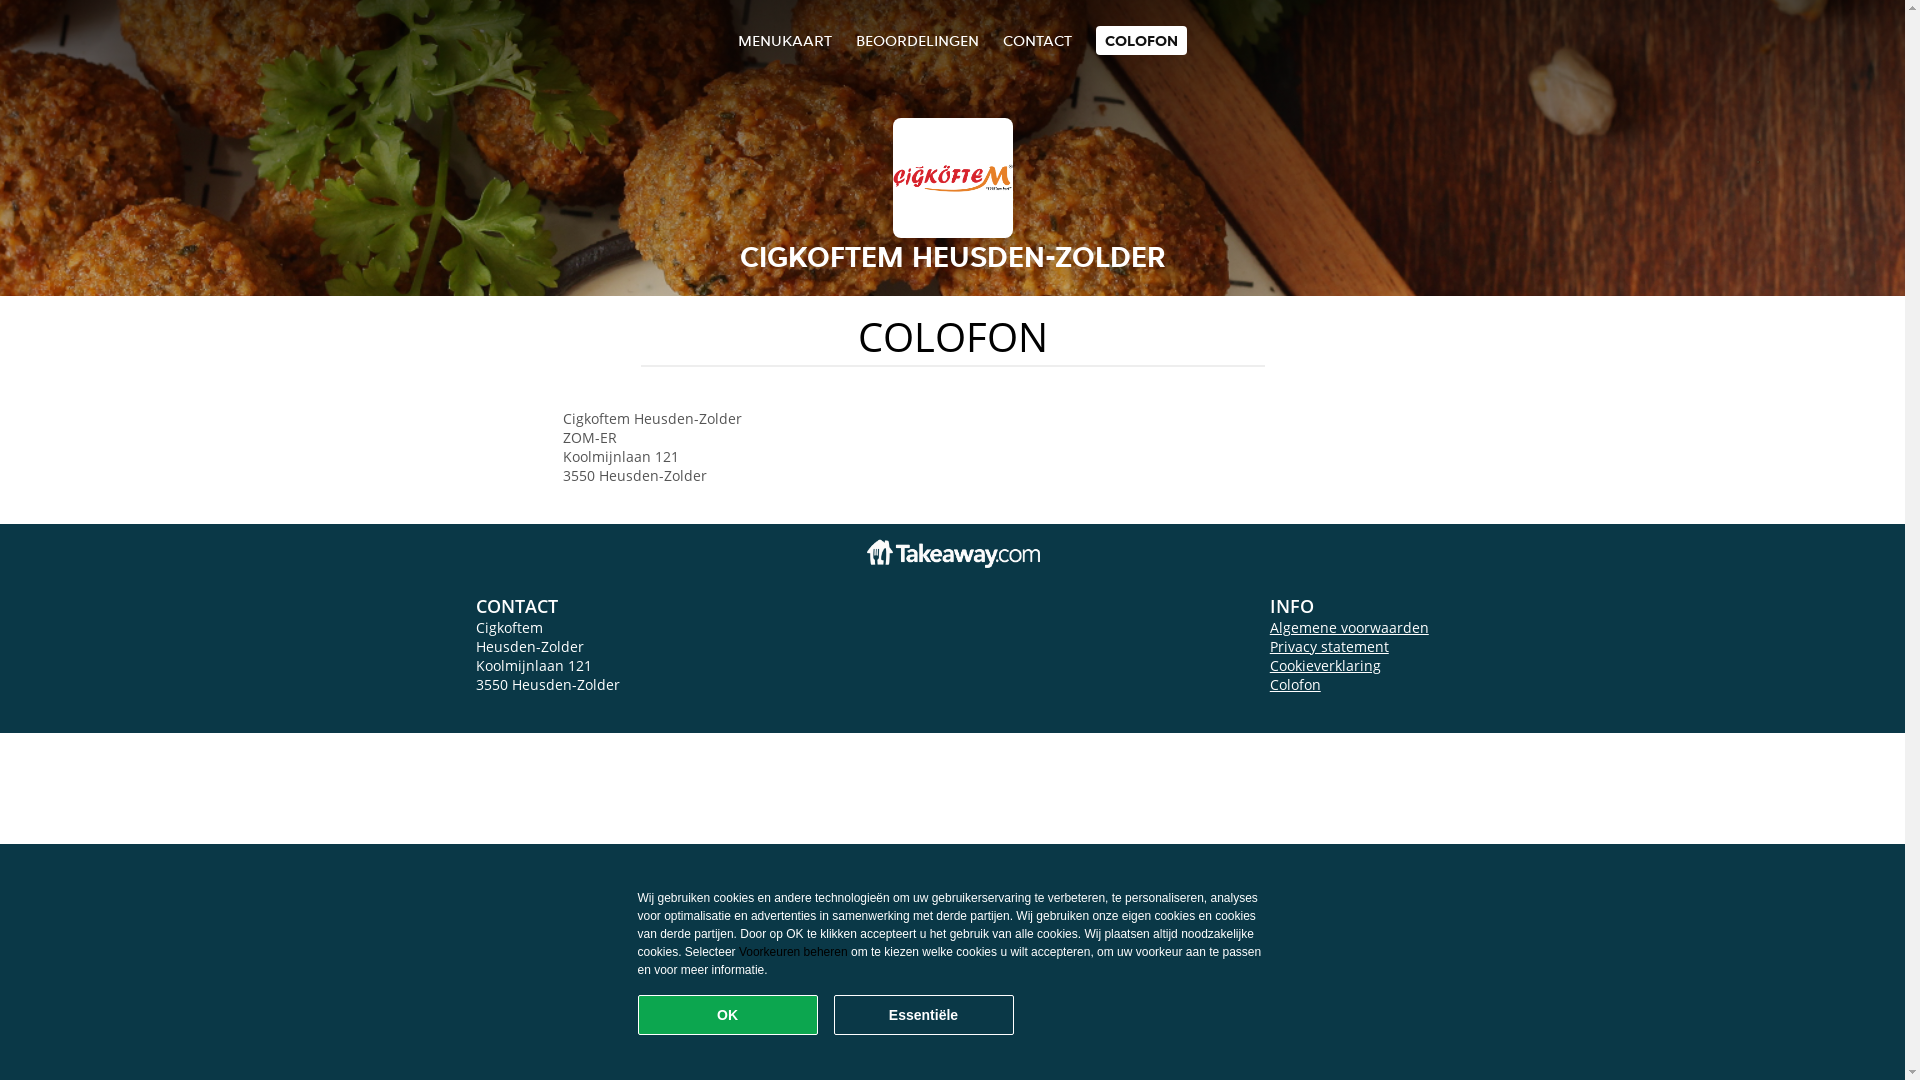  I want to click on OK, so click(728, 1015).